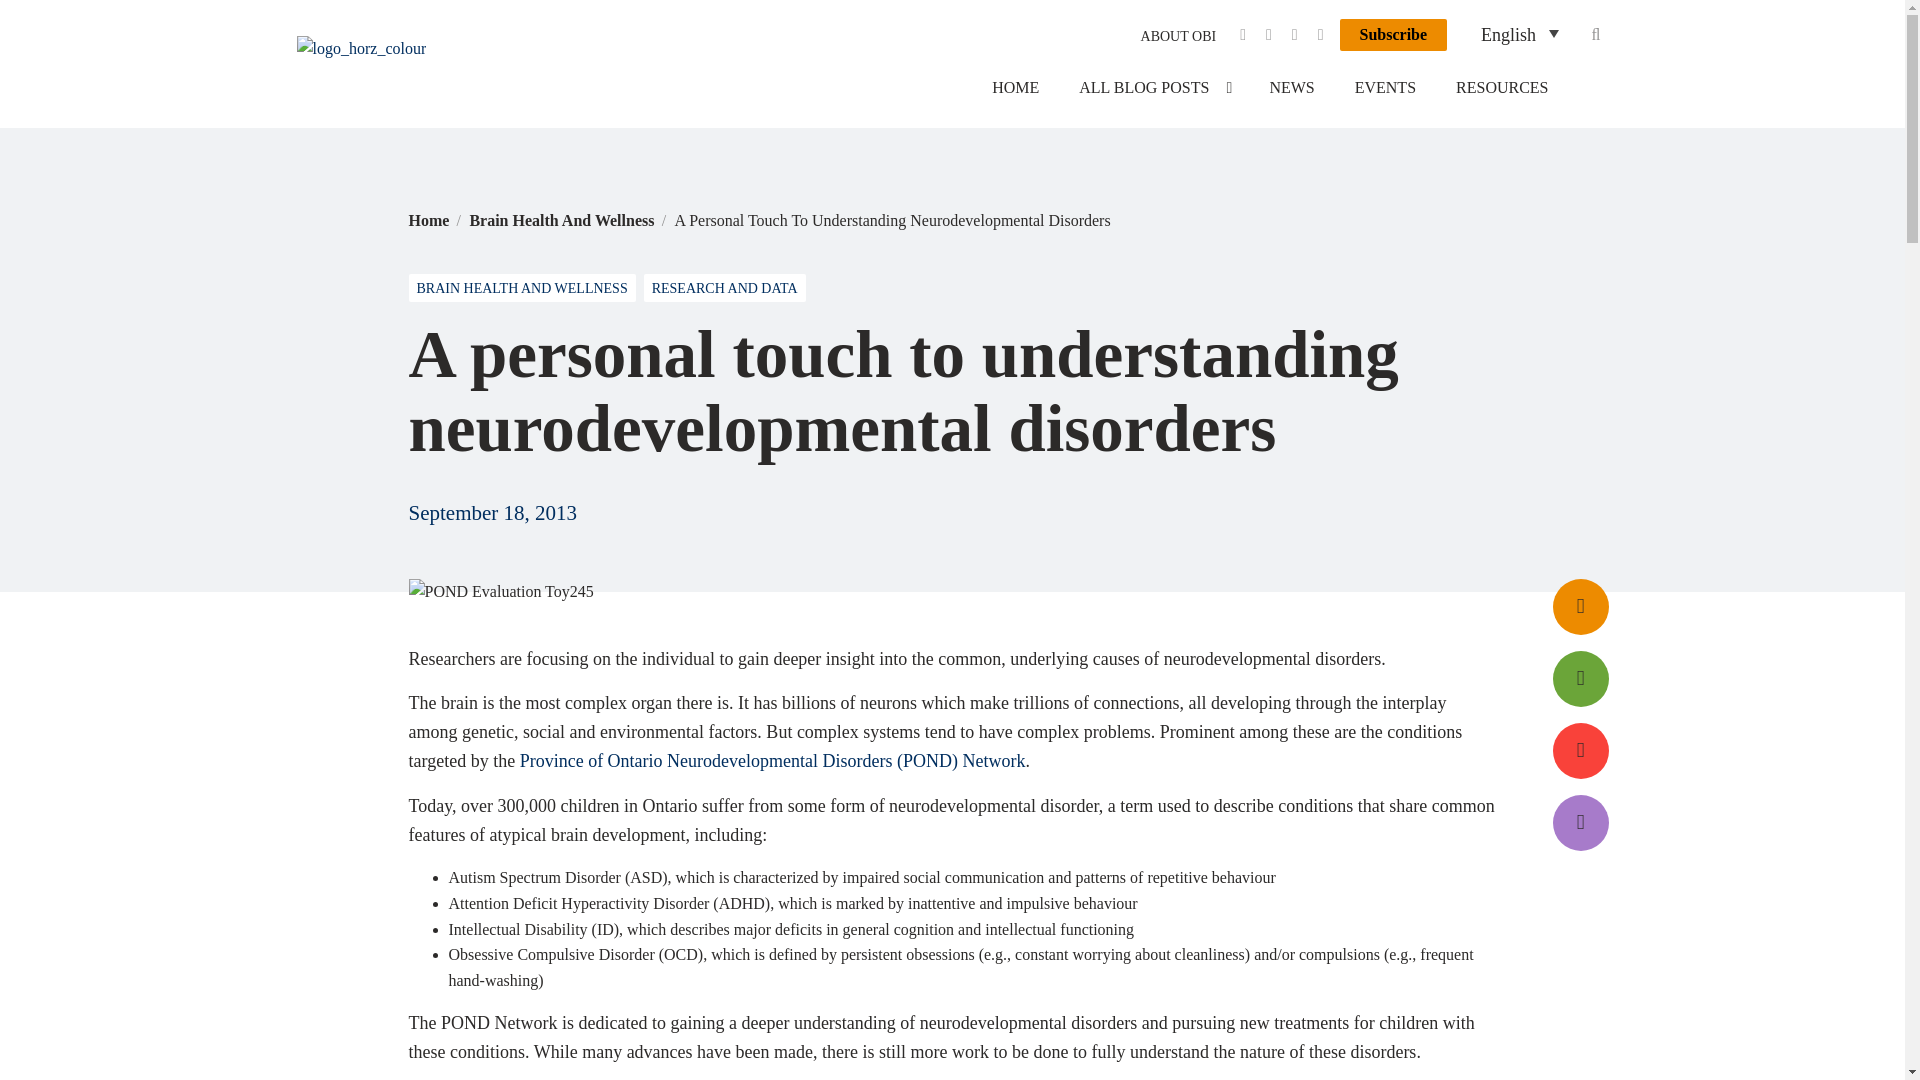 Image resolution: width=1920 pixels, height=1080 pixels. Describe the element at coordinates (1502, 88) in the screenshot. I see `RESOURCES` at that location.